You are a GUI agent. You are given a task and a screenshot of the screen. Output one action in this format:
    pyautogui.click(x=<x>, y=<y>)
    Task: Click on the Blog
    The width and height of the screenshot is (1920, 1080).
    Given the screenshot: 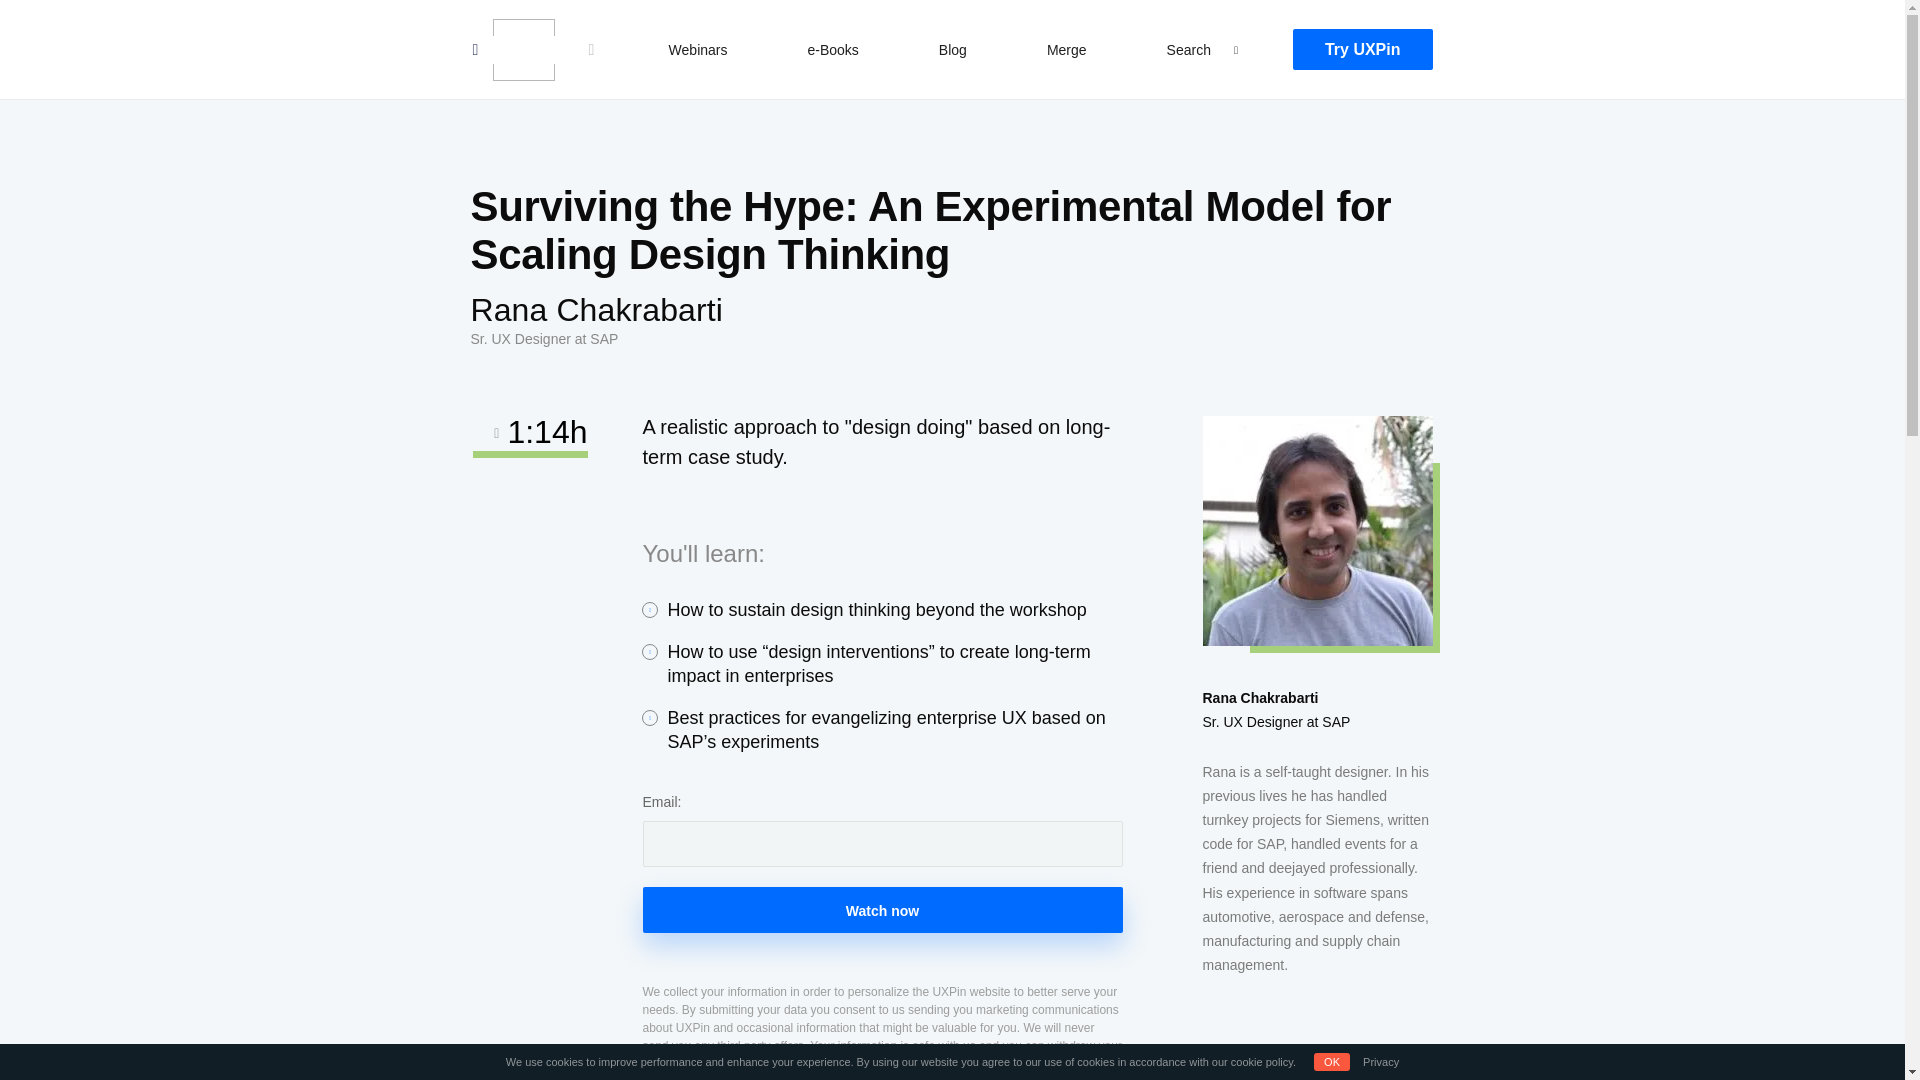 What is the action you would take?
    pyautogui.click(x=953, y=49)
    